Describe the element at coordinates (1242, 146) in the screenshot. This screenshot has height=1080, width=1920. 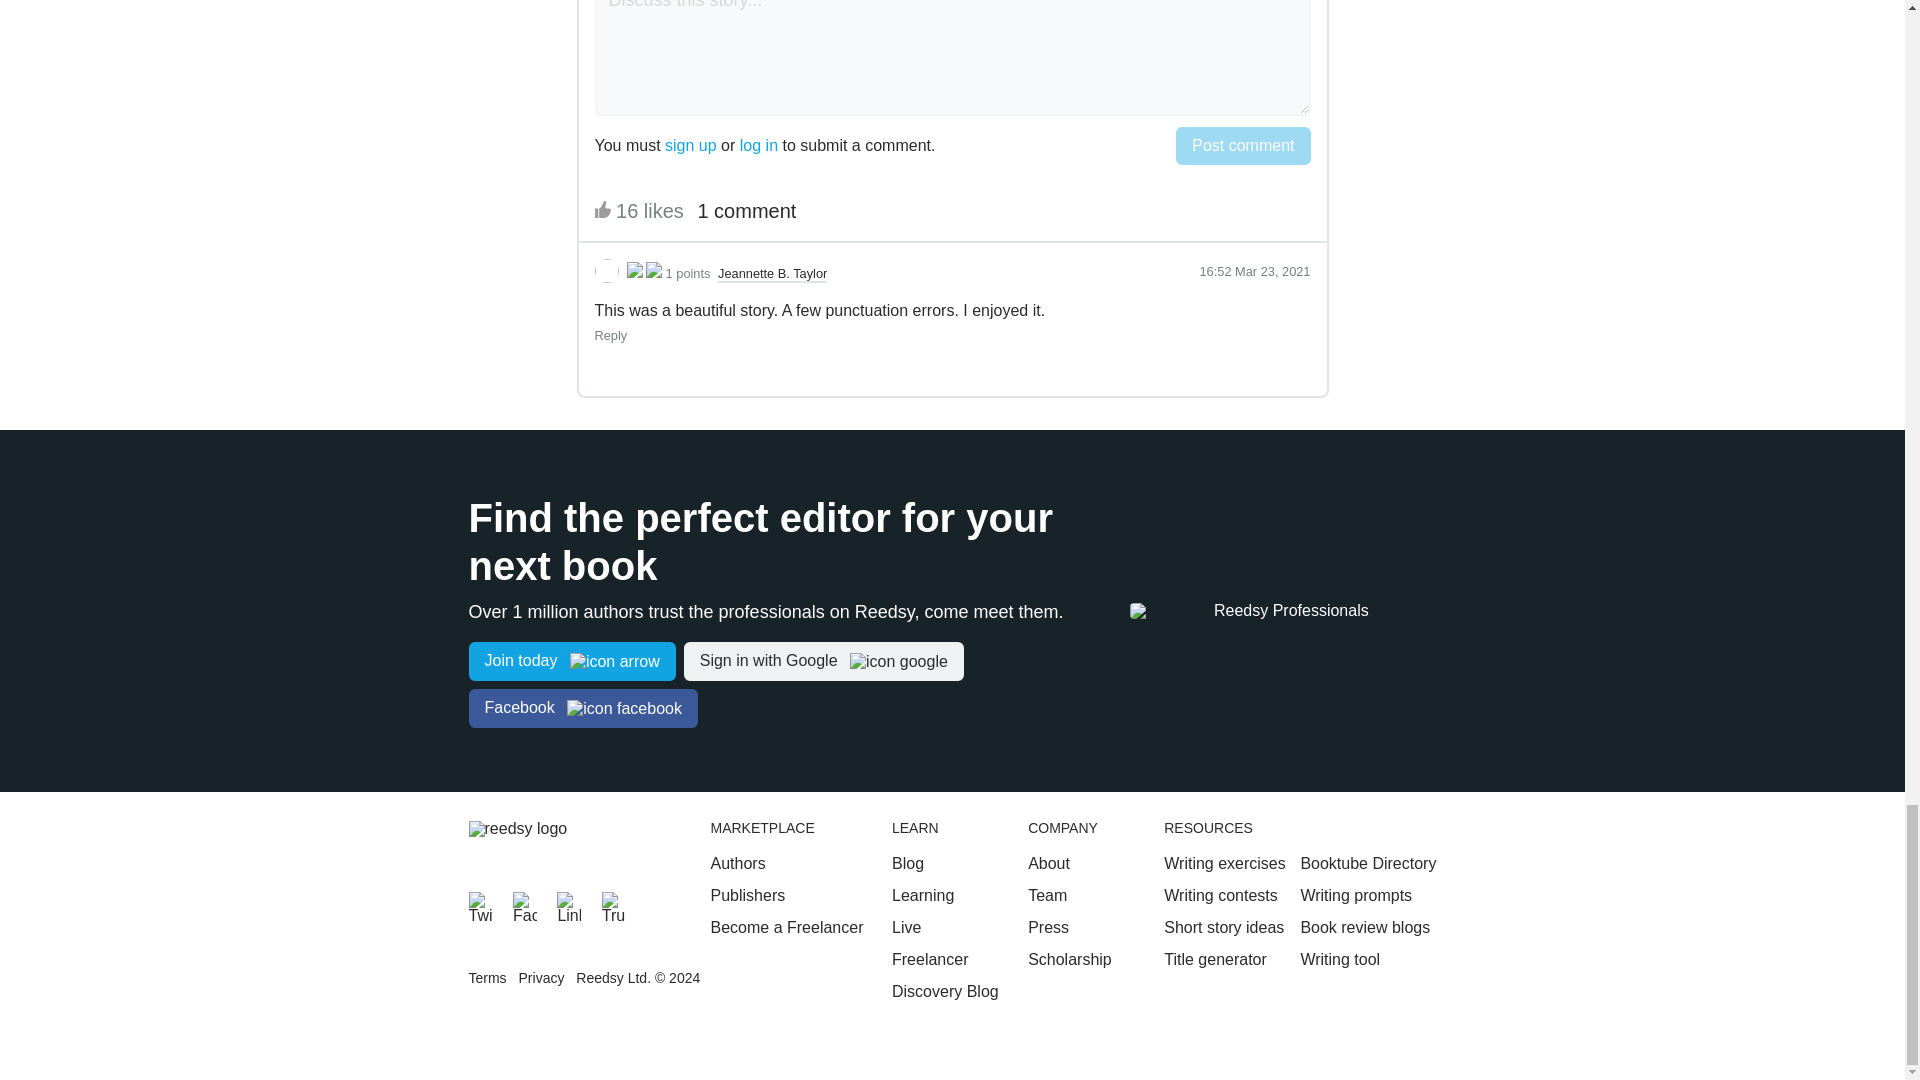
I see `Post comment` at that location.